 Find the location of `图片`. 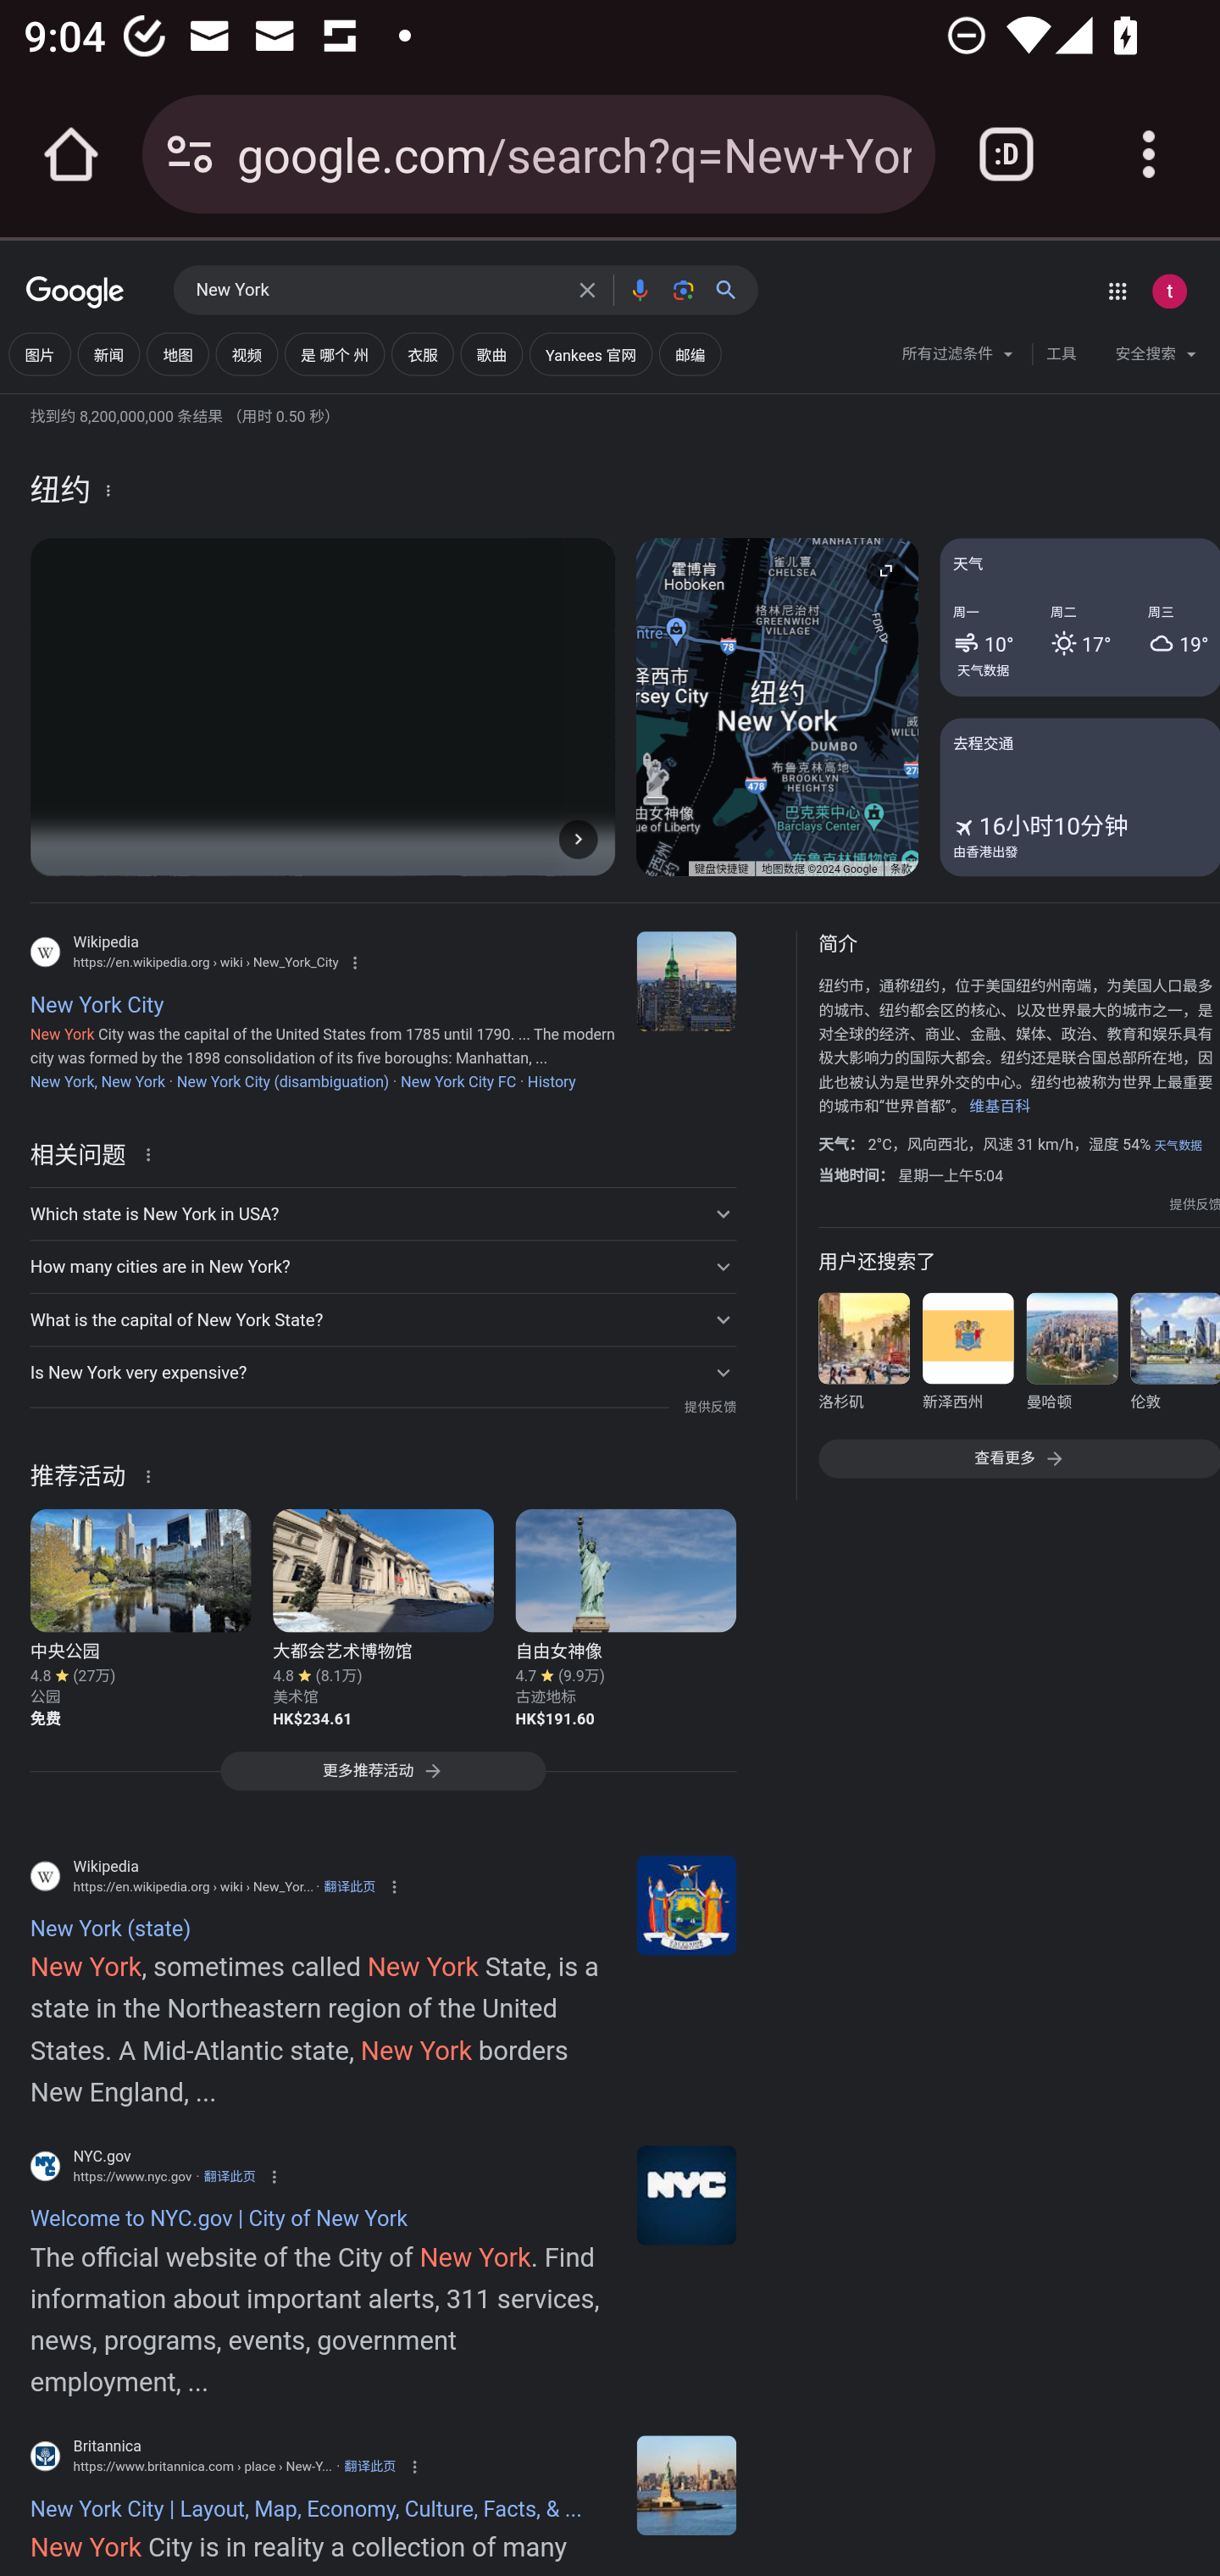

图片 is located at coordinates (39, 354).